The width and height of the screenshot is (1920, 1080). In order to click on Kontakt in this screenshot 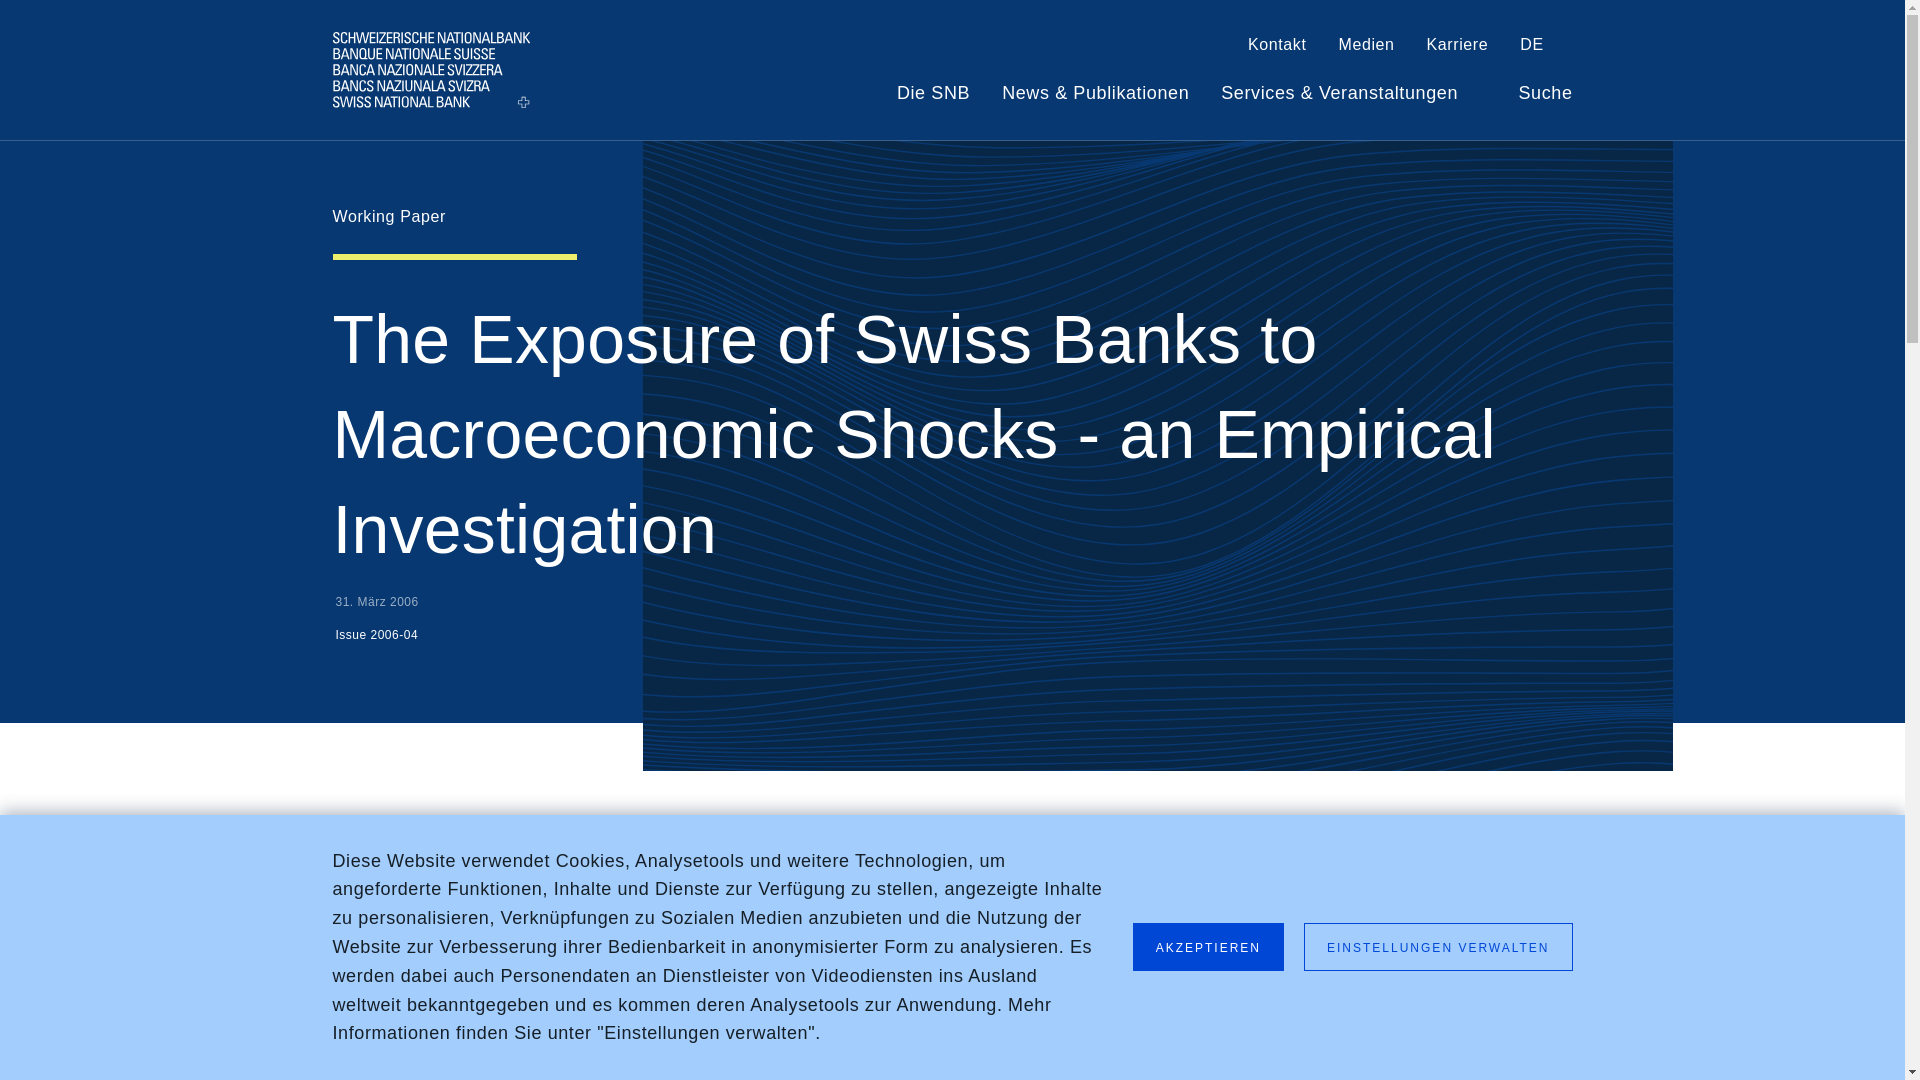, I will do `click(1276, 48)`.